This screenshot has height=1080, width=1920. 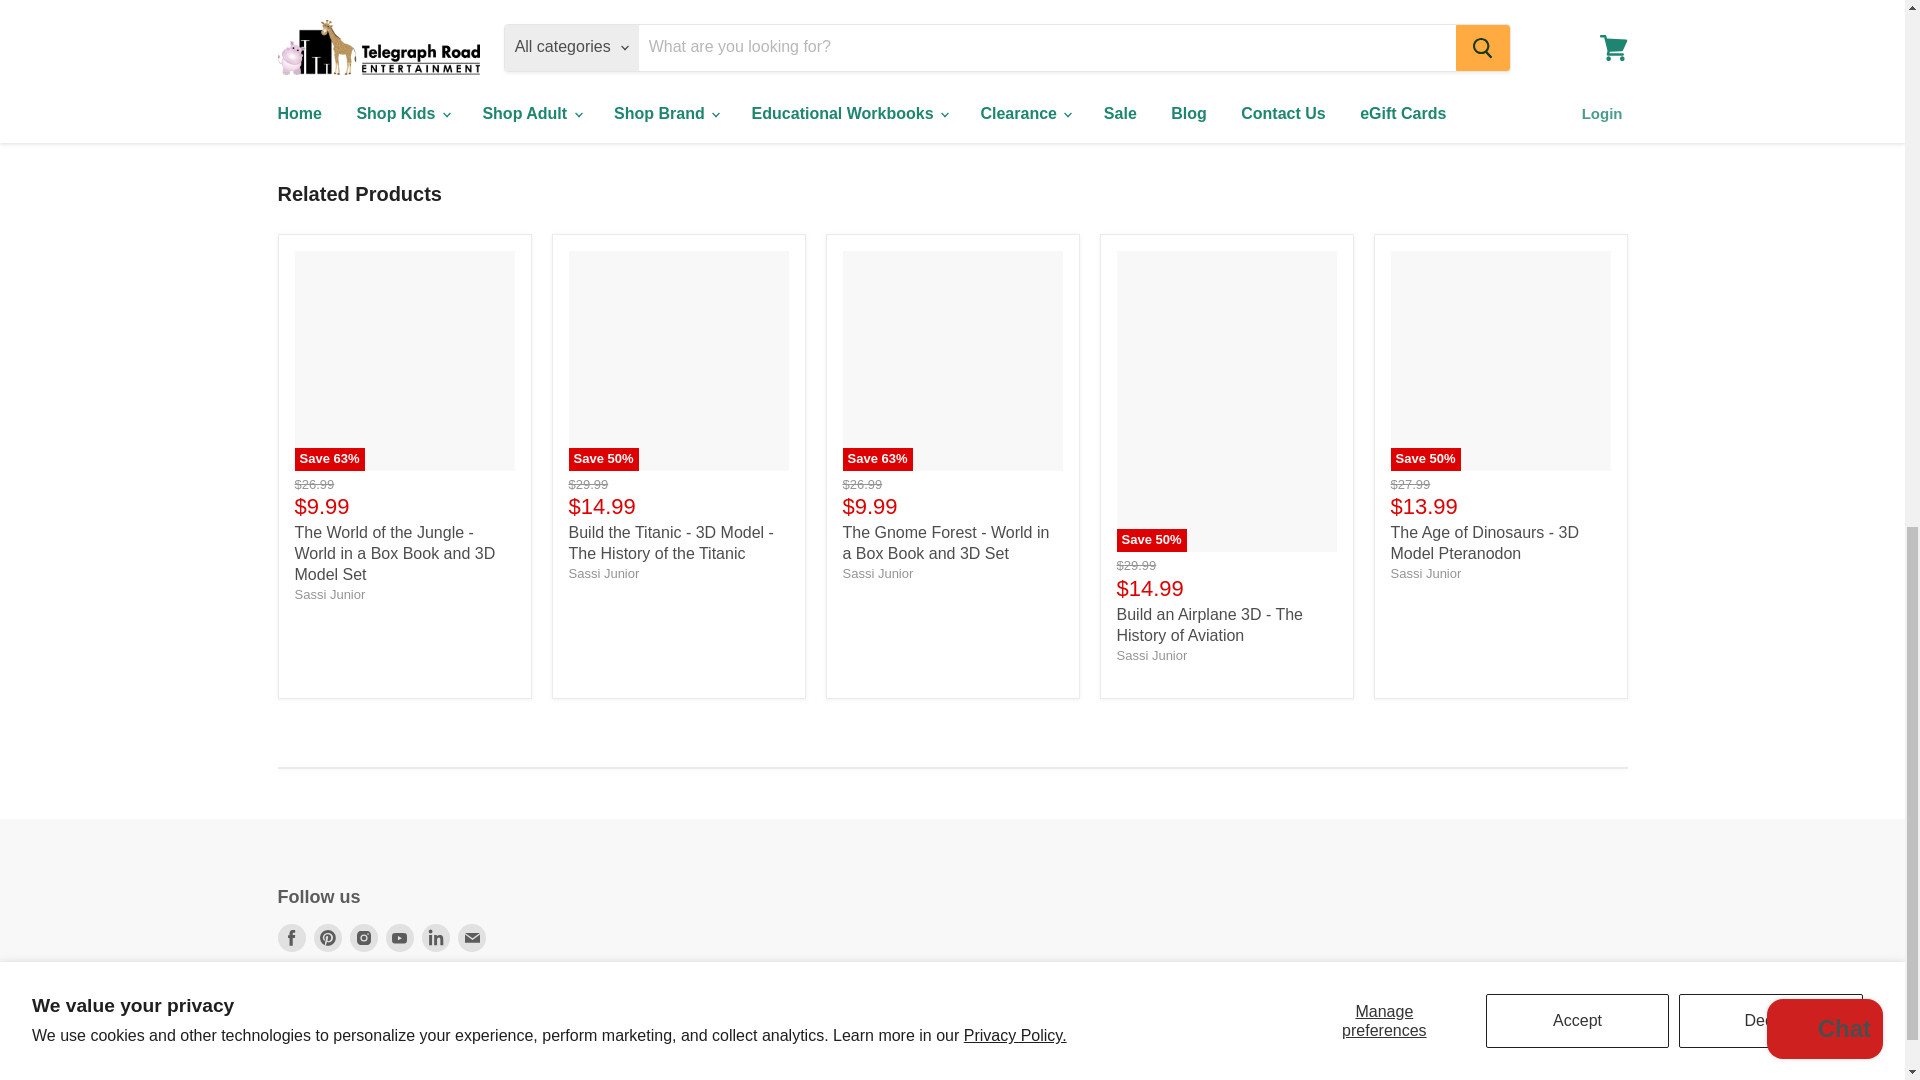 I want to click on Pinterest, so click(x=328, y=938).